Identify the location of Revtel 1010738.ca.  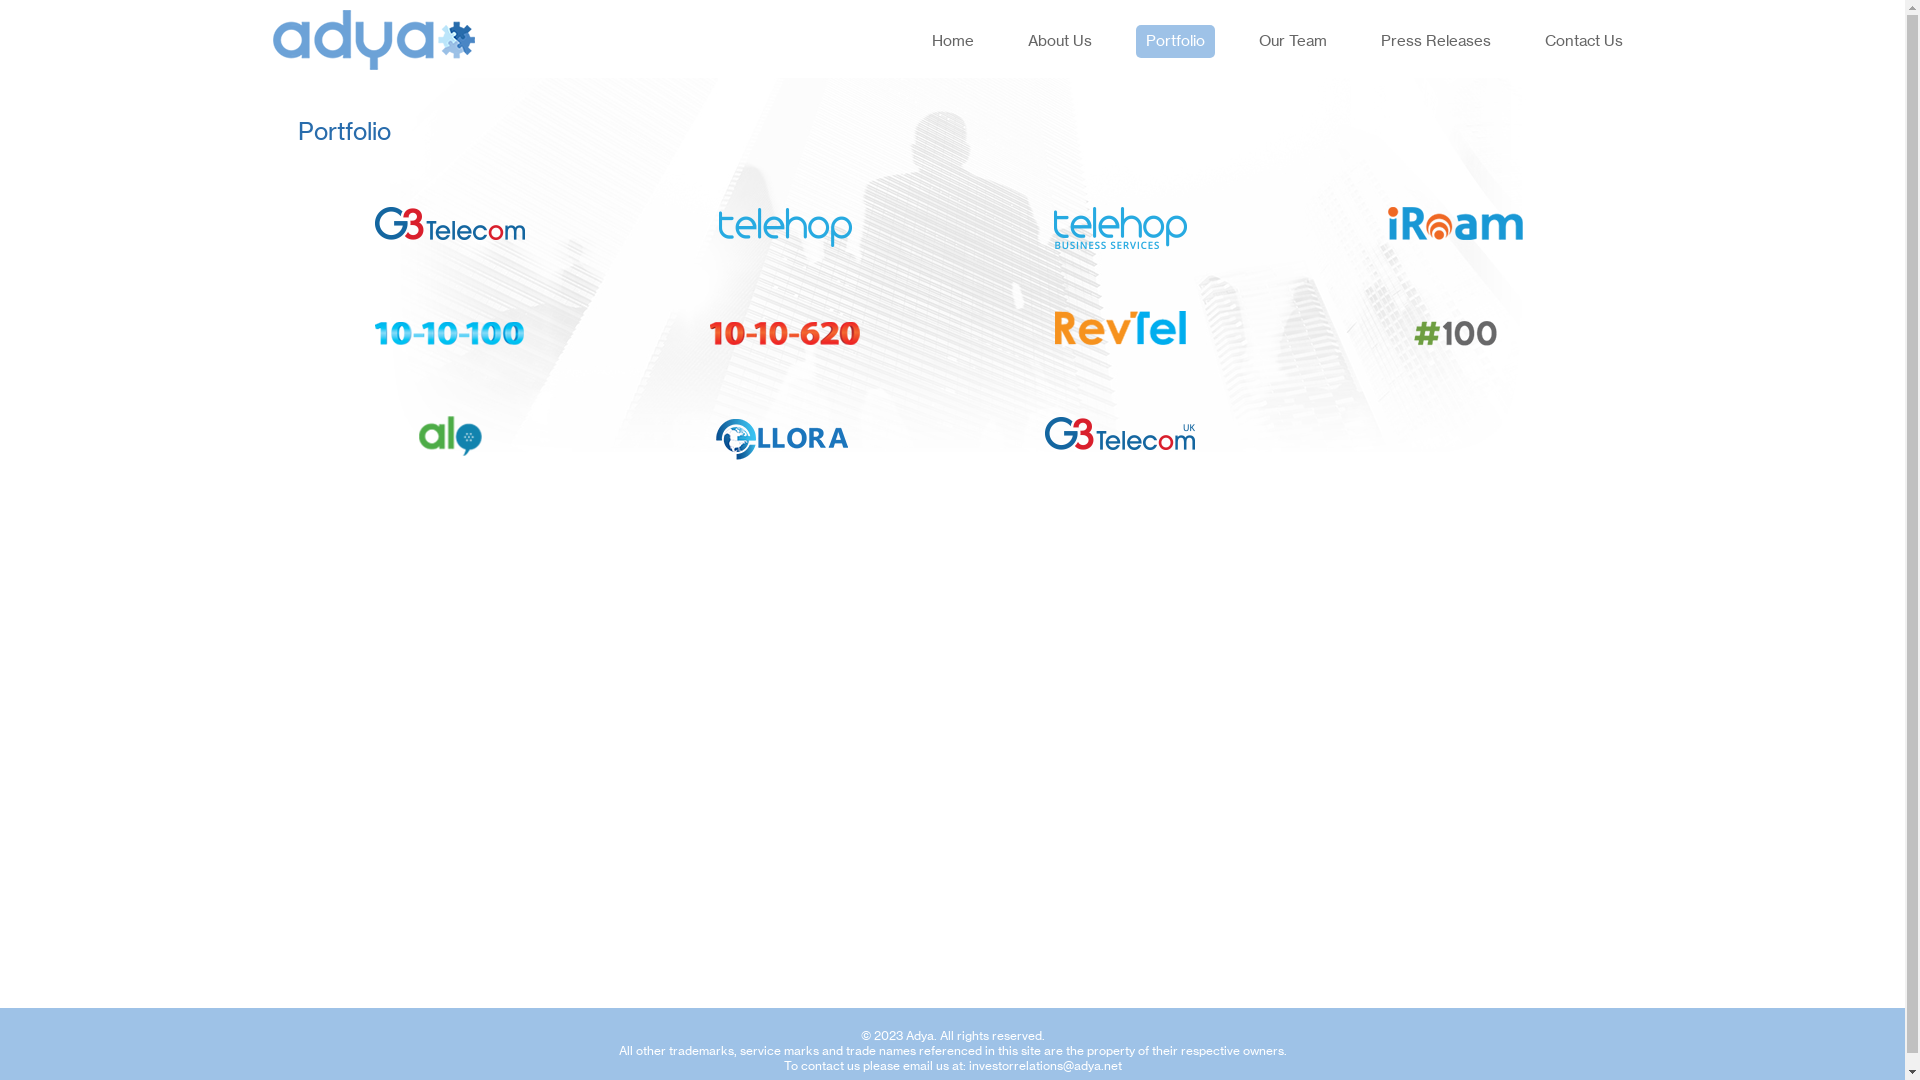
(1120, 332).